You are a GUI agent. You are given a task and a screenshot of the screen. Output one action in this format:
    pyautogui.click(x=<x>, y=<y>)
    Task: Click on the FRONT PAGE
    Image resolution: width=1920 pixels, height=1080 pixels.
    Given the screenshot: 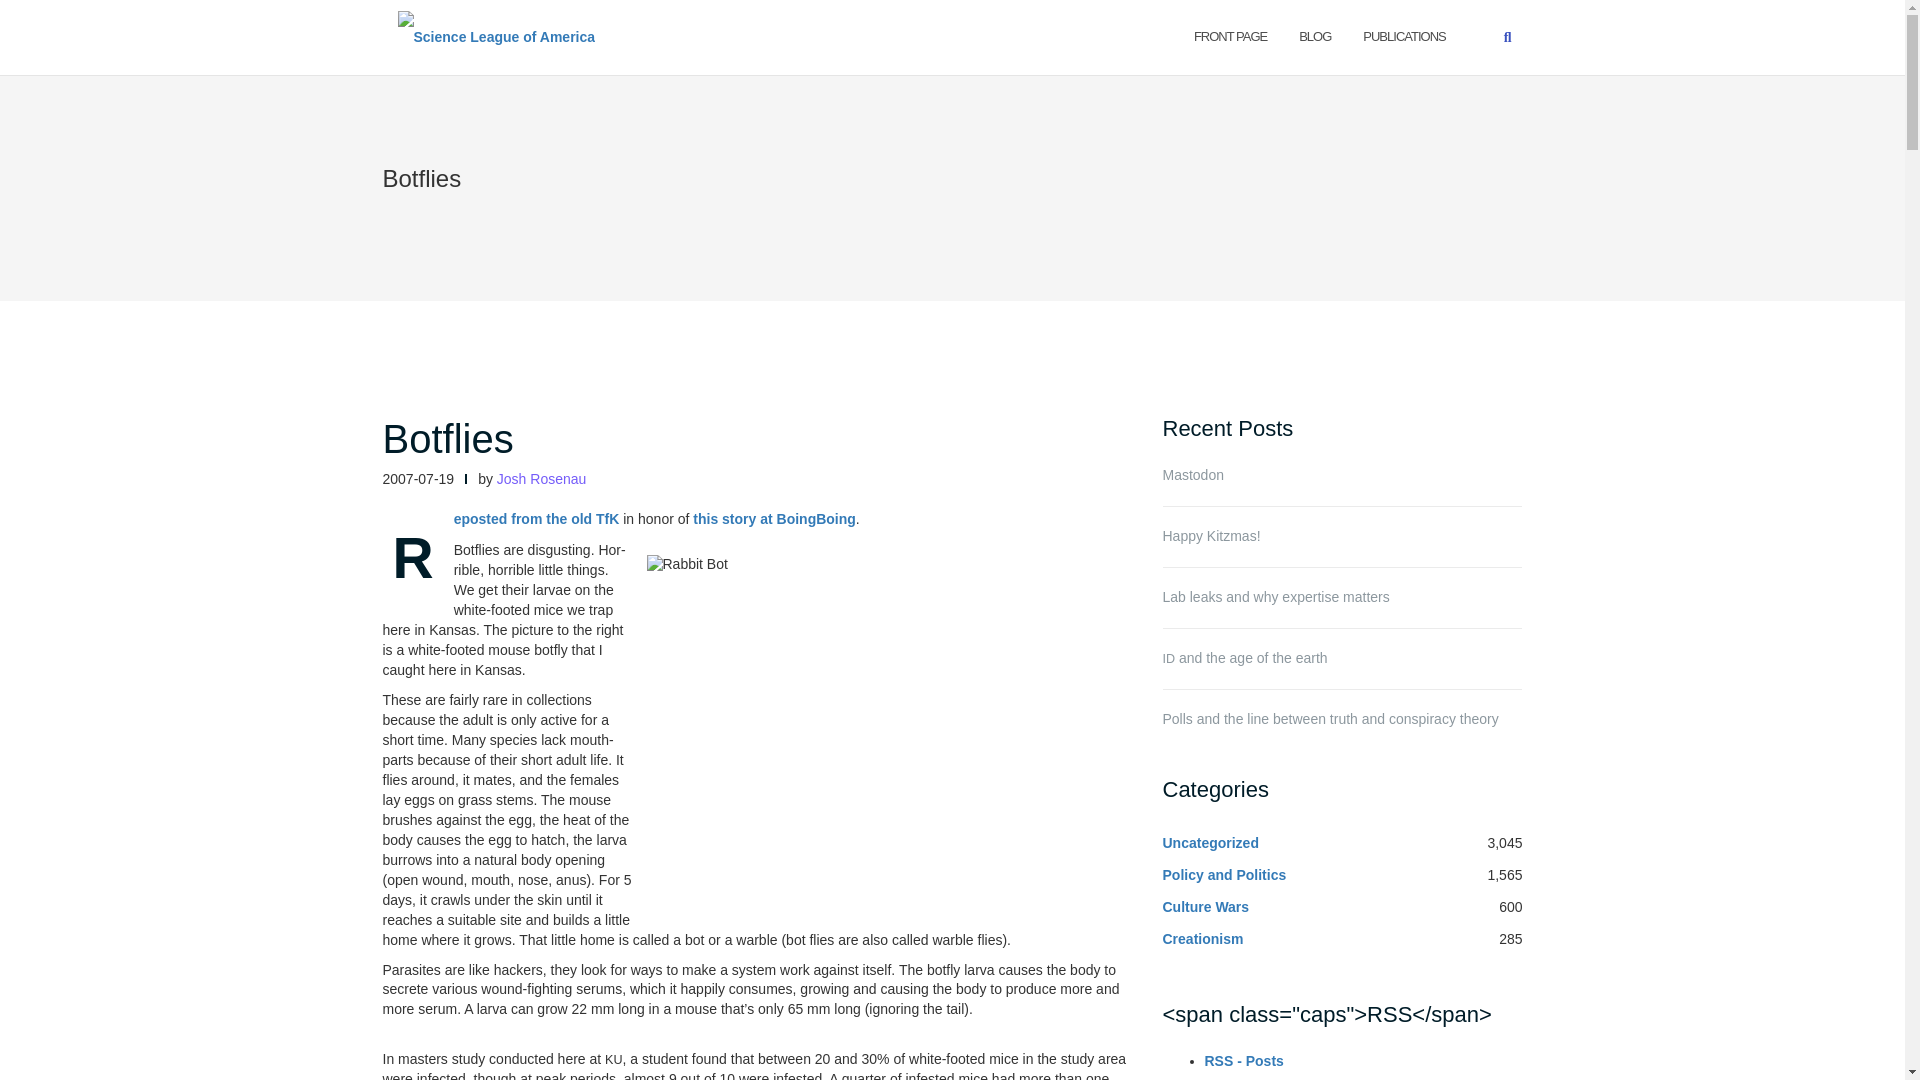 What is the action you would take?
    pyautogui.click(x=1230, y=36)
    